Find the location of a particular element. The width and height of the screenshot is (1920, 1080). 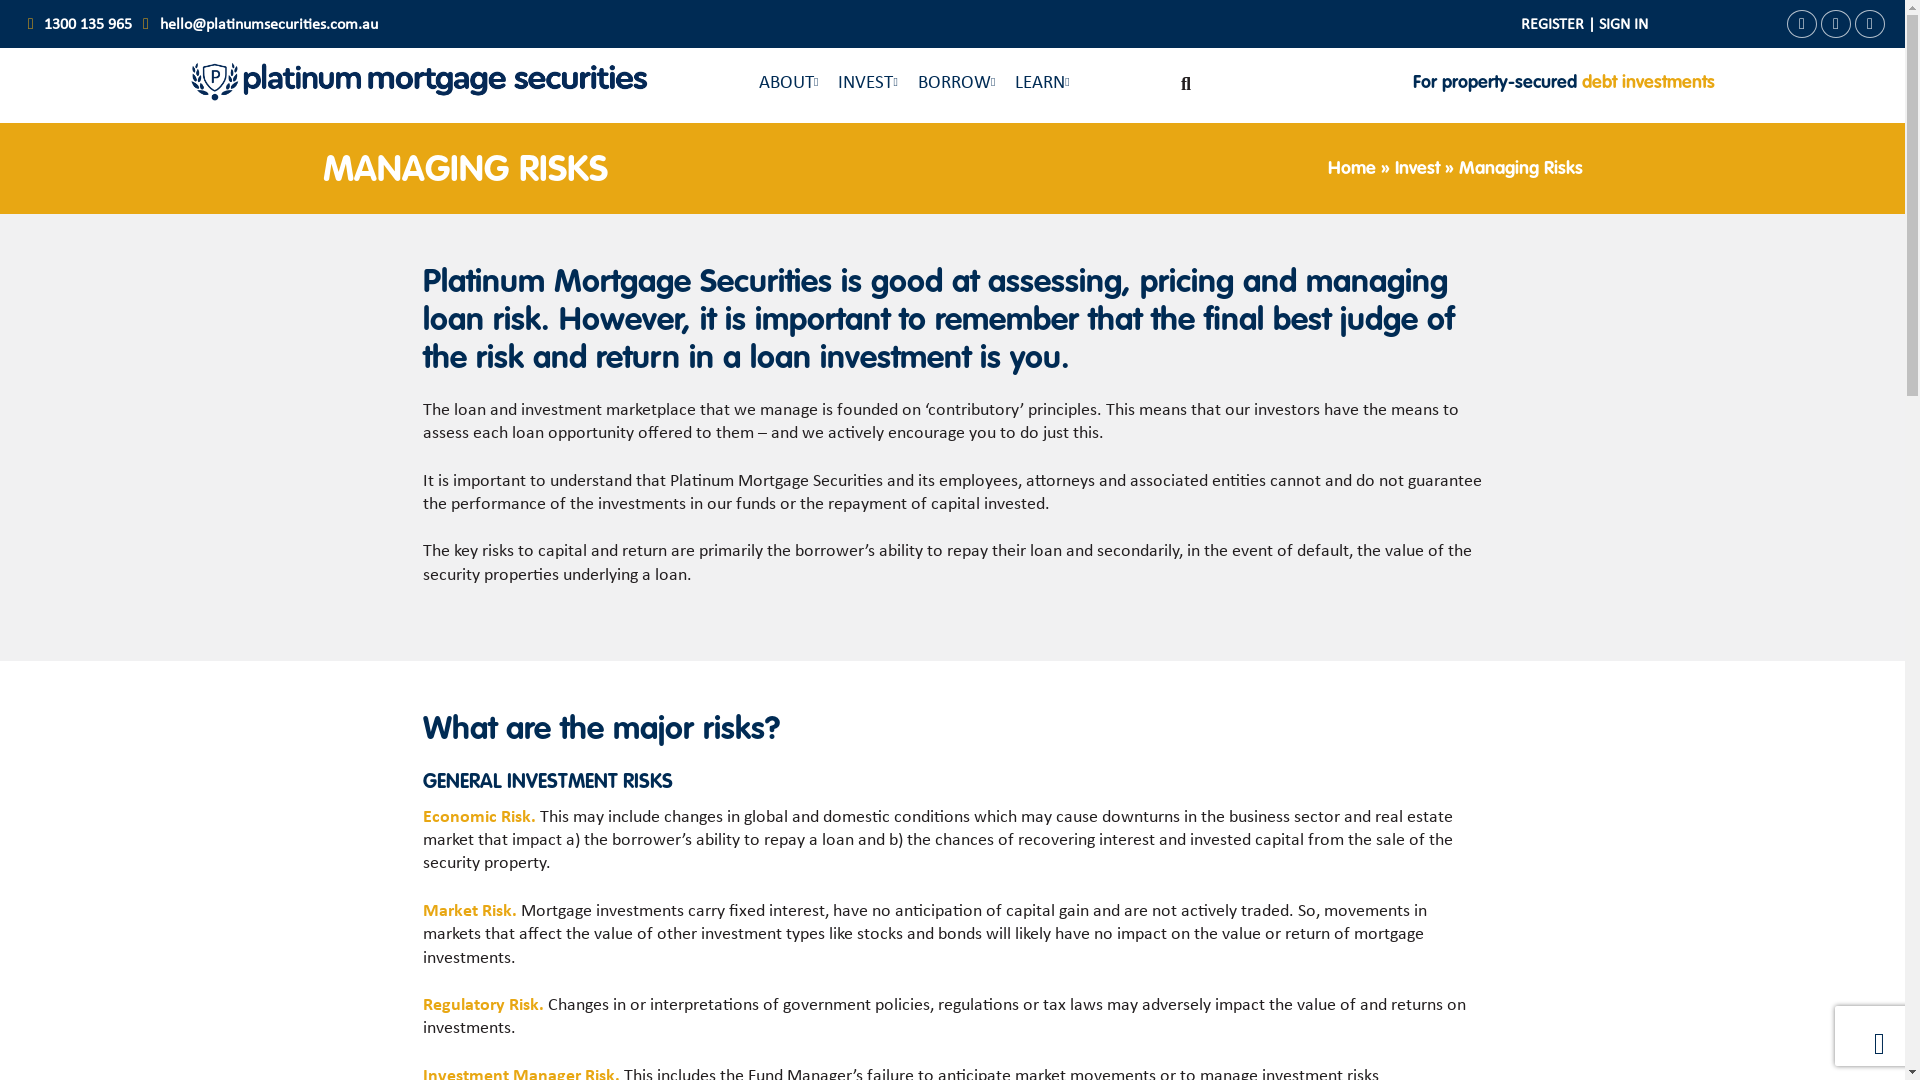

SUBSCRIBE is located at coordinates (1200, 982).